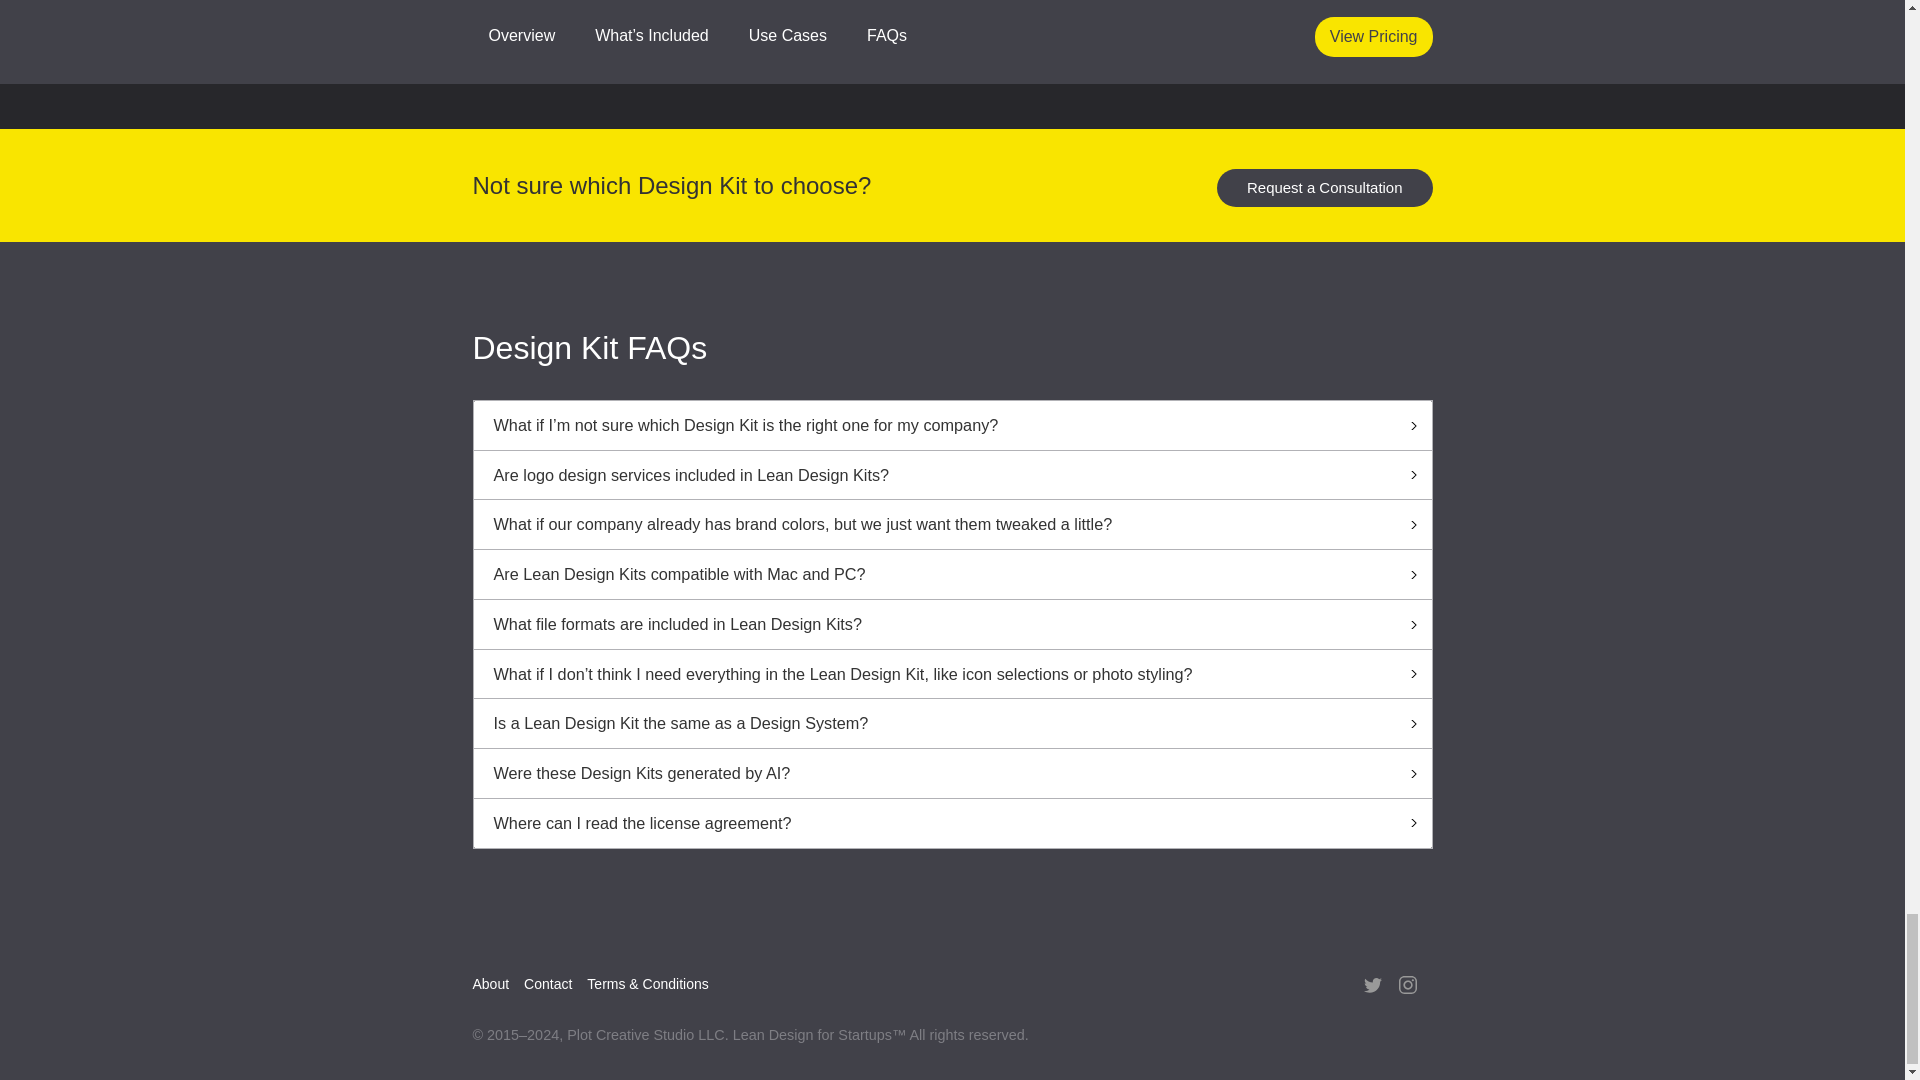 This screenshot has width=1920, height=1080. I want to click on Contact, so click(556, 983).